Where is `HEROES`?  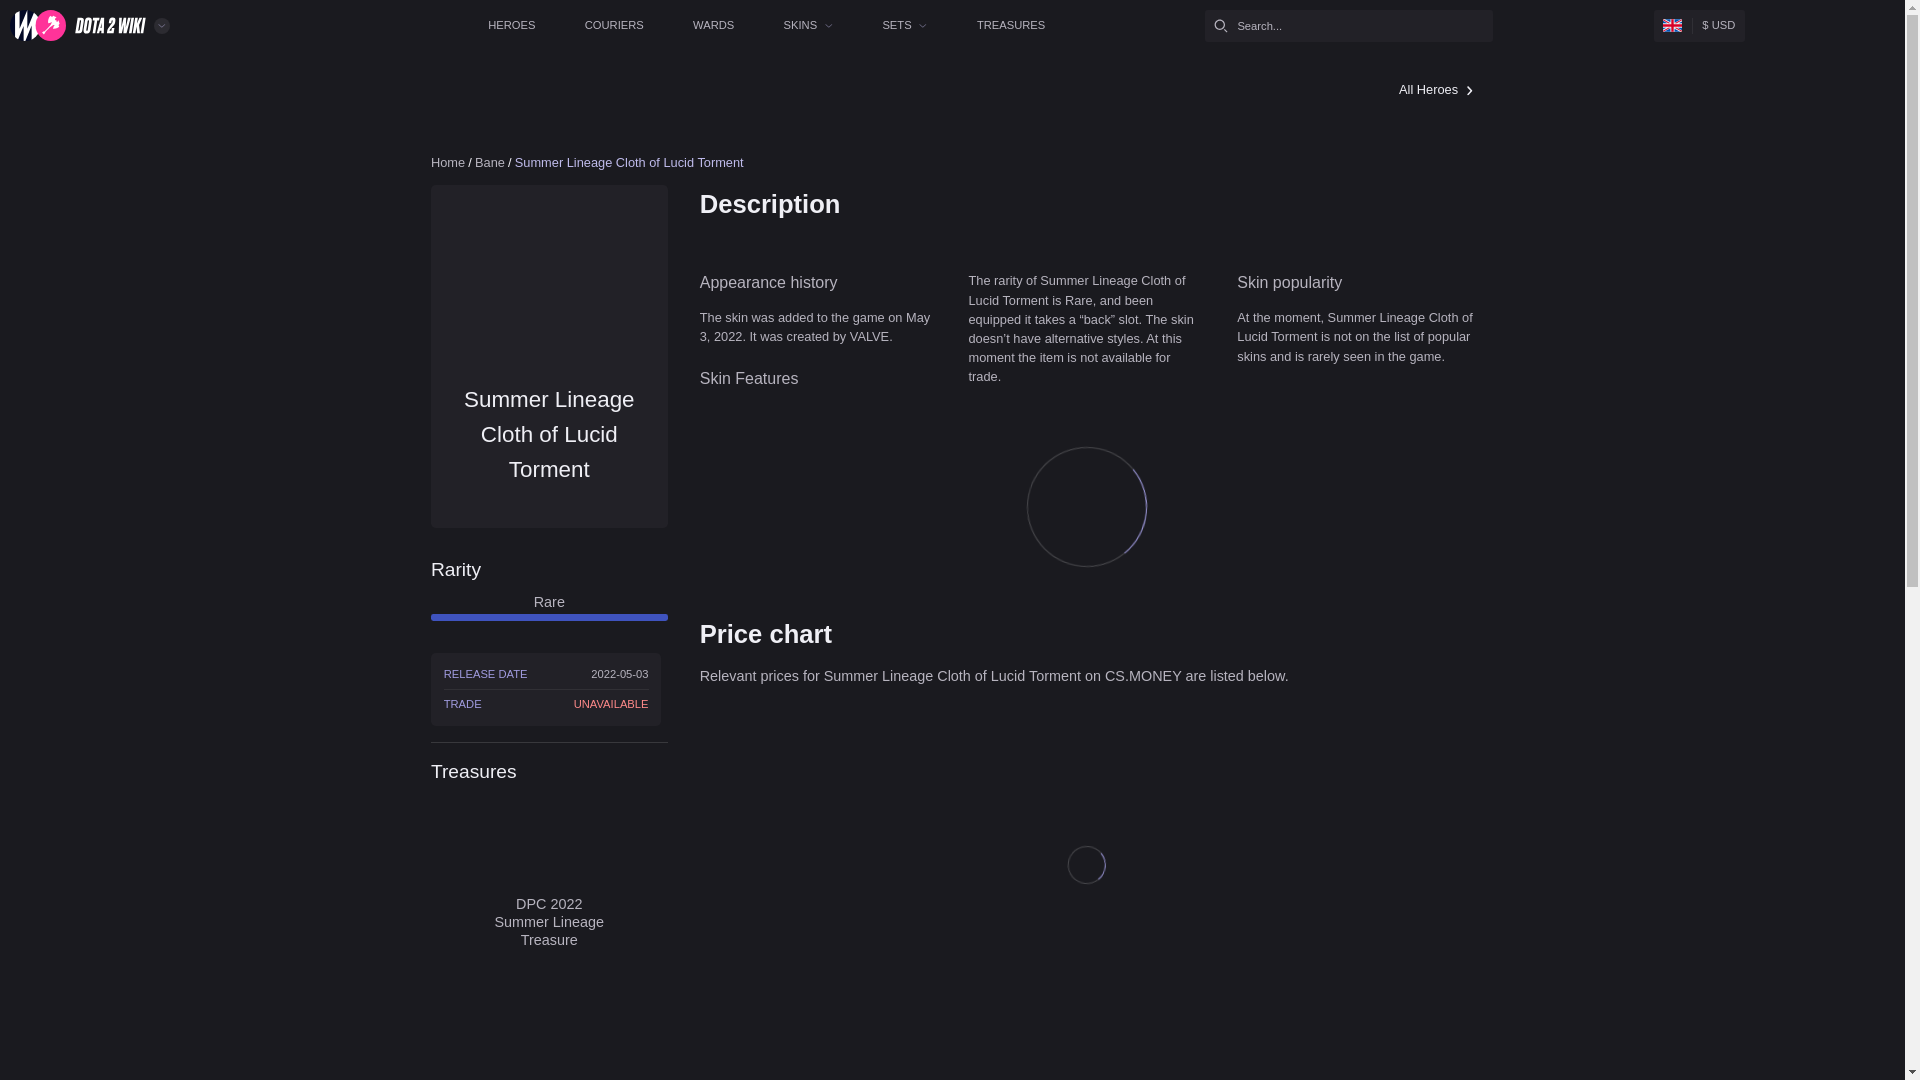 HEROES is located at coordinates (639, 31).